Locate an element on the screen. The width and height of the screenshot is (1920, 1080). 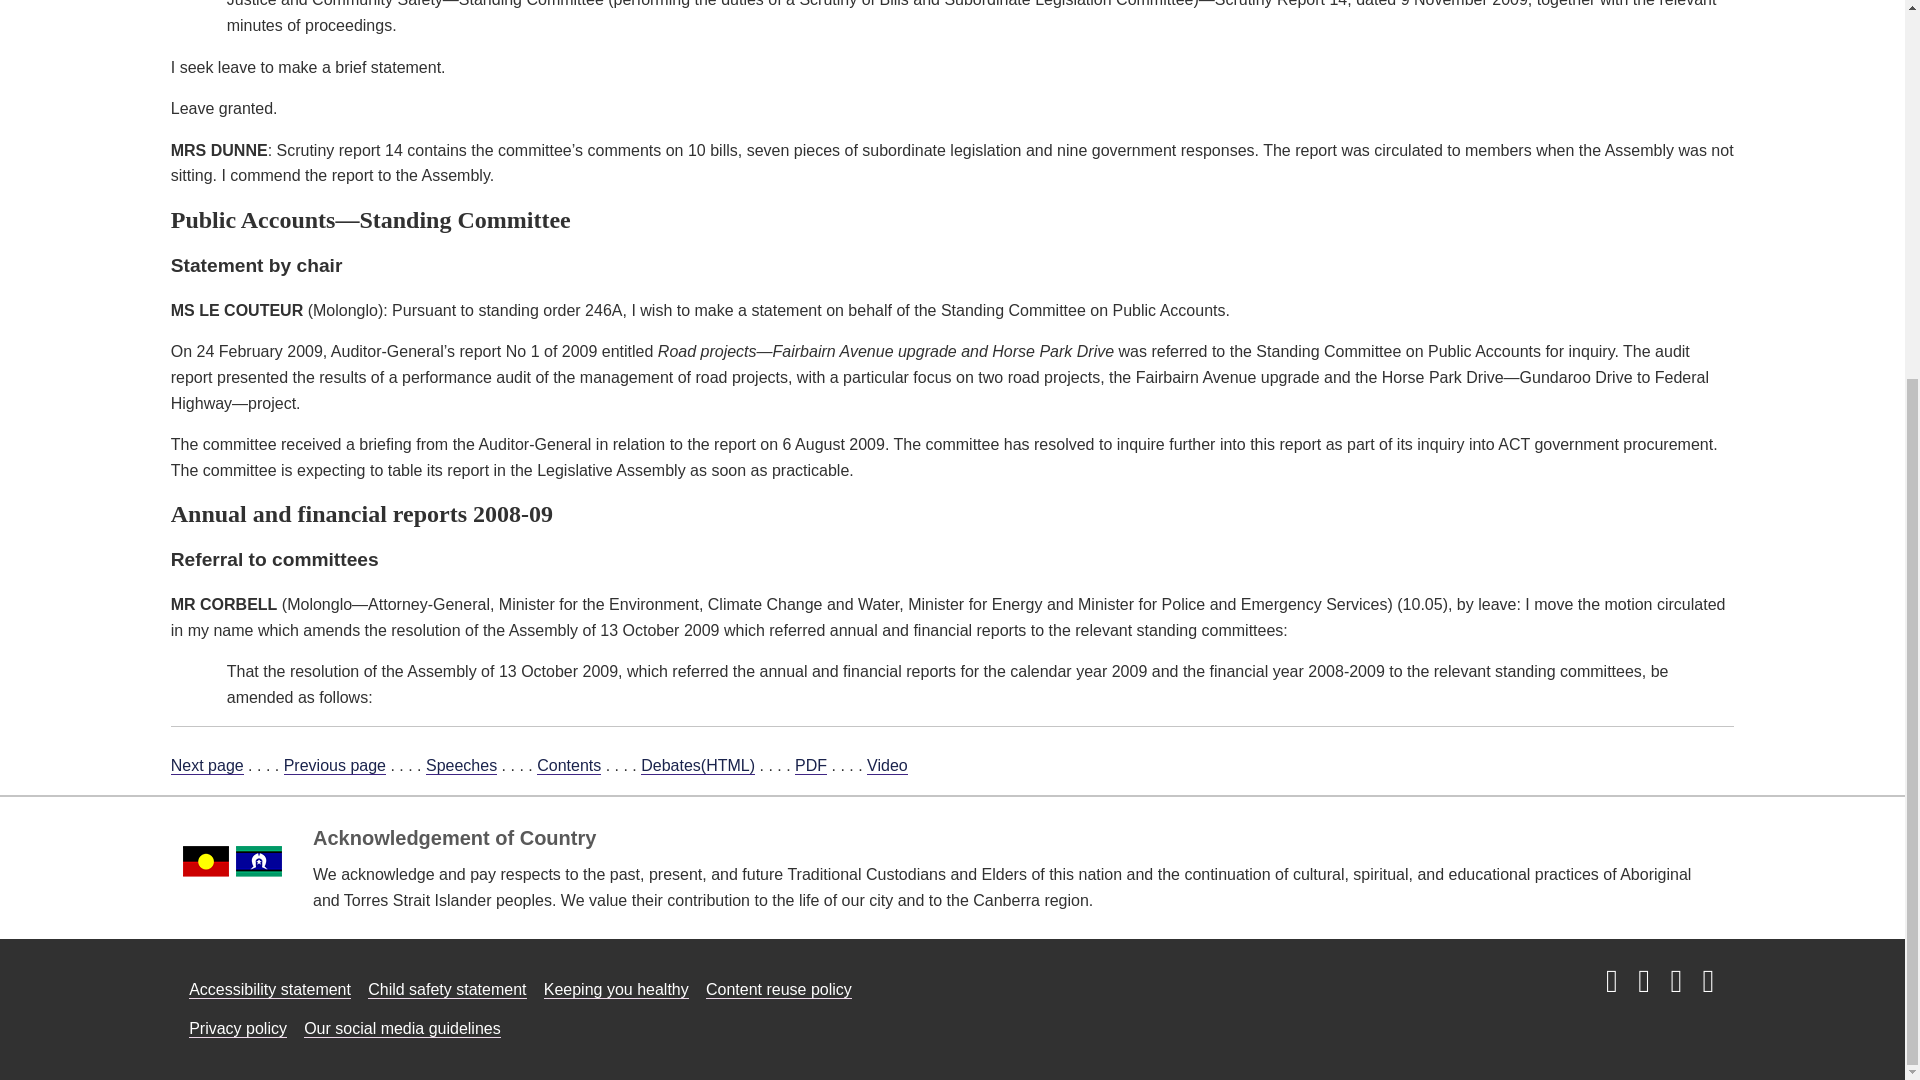
Contents is located at coordinates (568, 766).